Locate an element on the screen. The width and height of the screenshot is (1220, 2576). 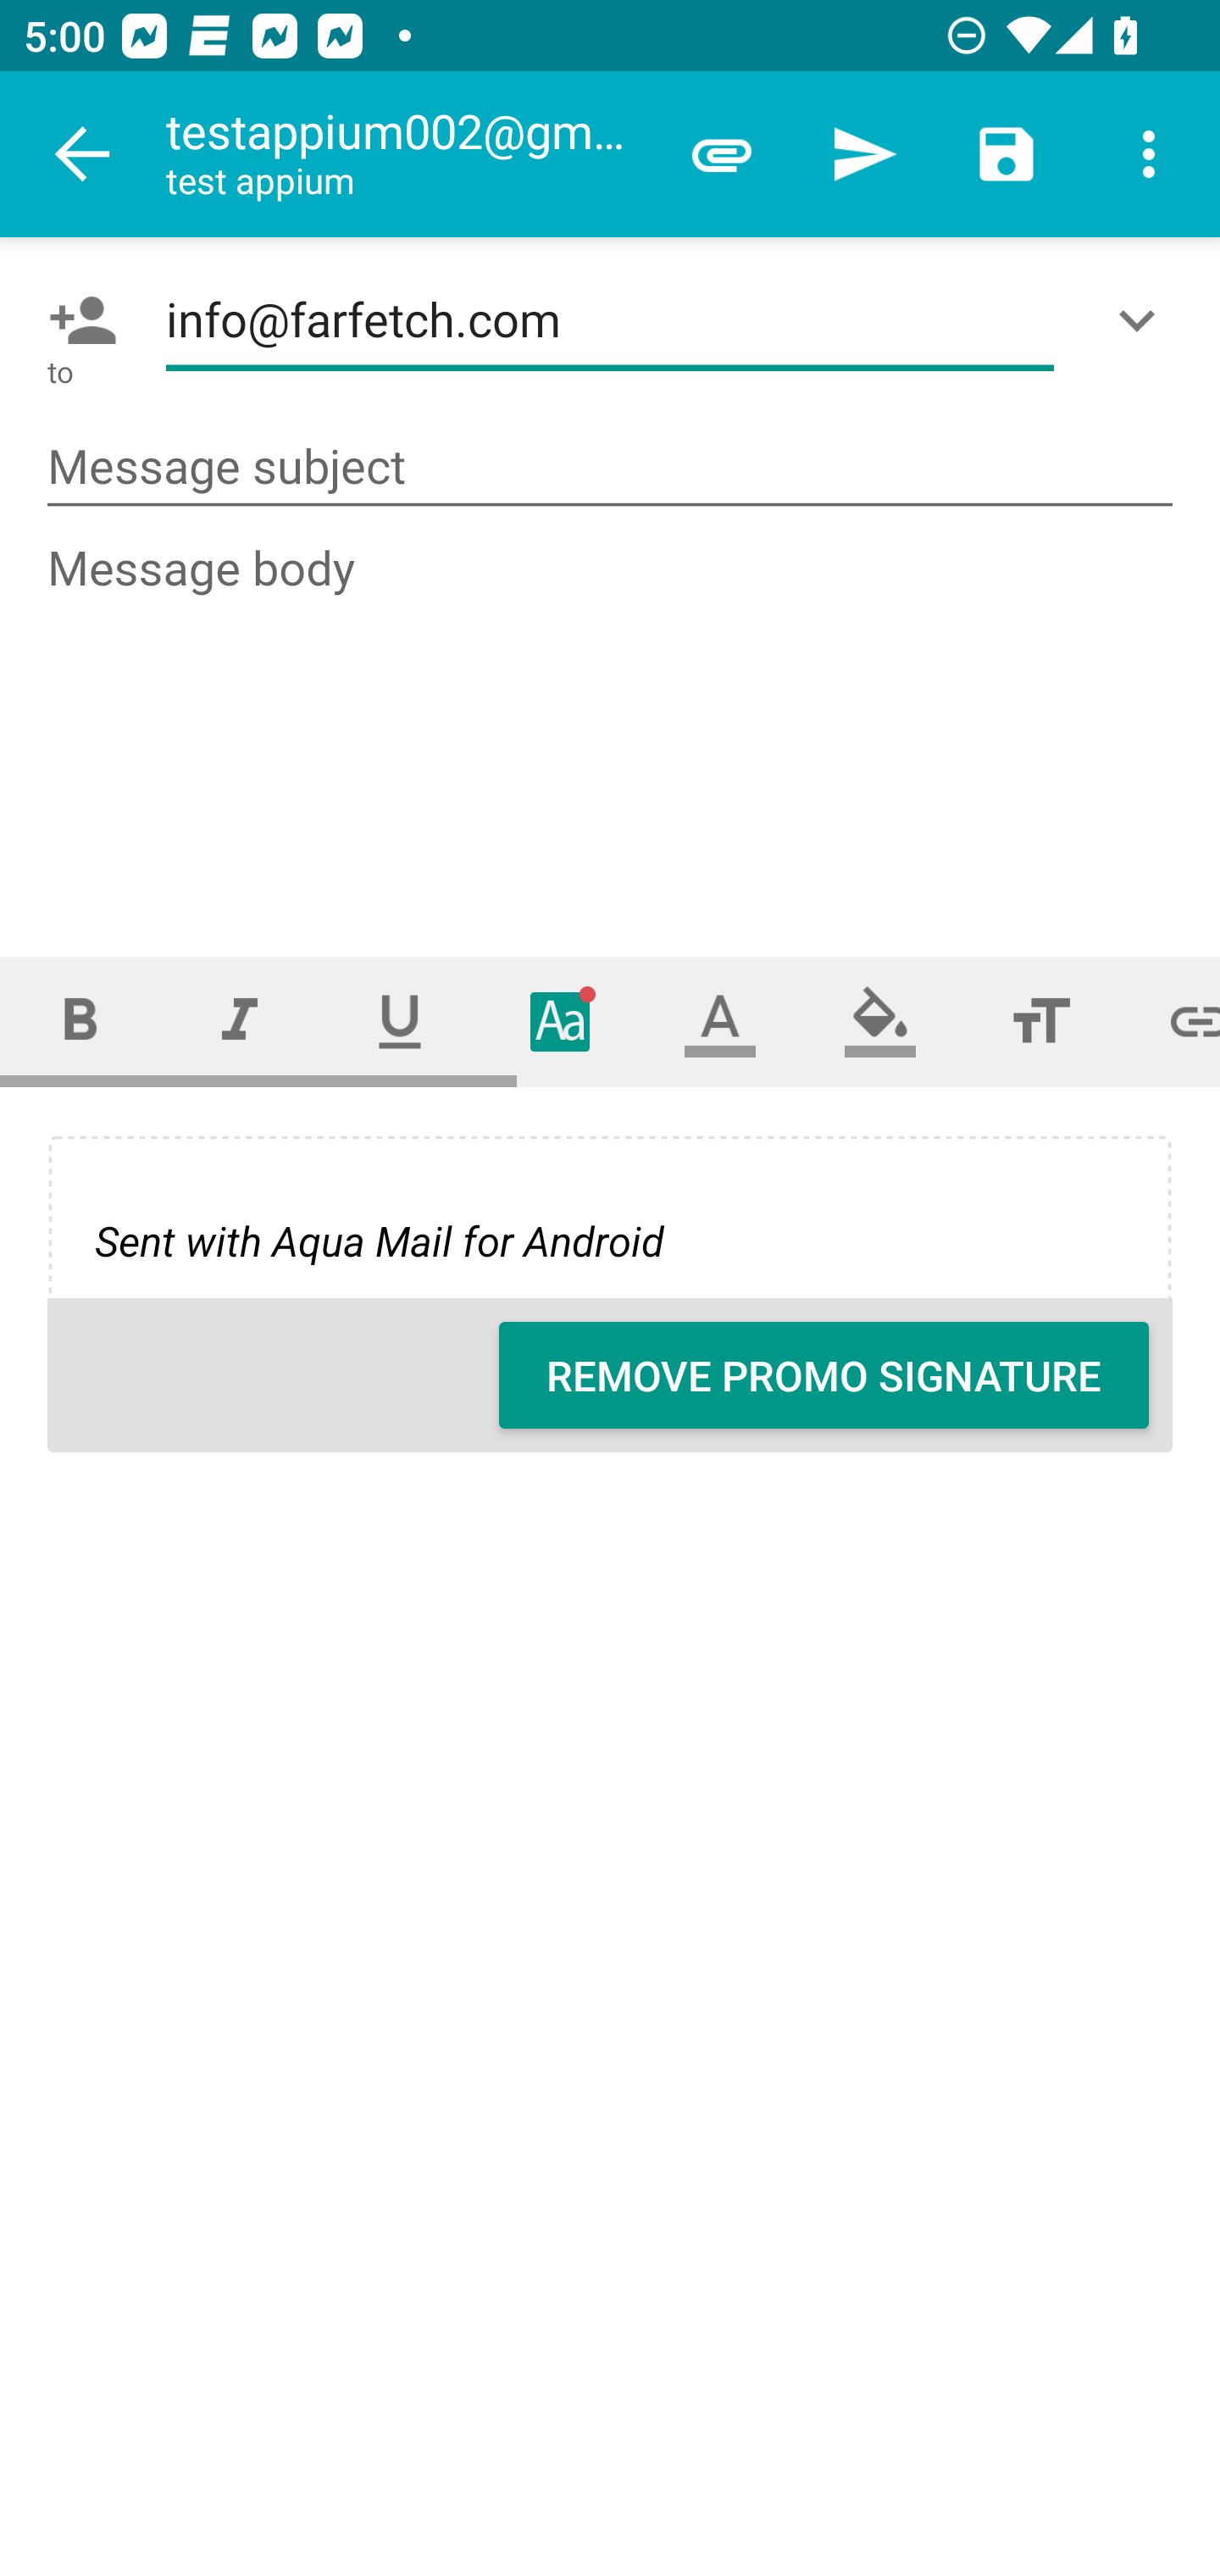
Send is located at coordinates (864, 154).